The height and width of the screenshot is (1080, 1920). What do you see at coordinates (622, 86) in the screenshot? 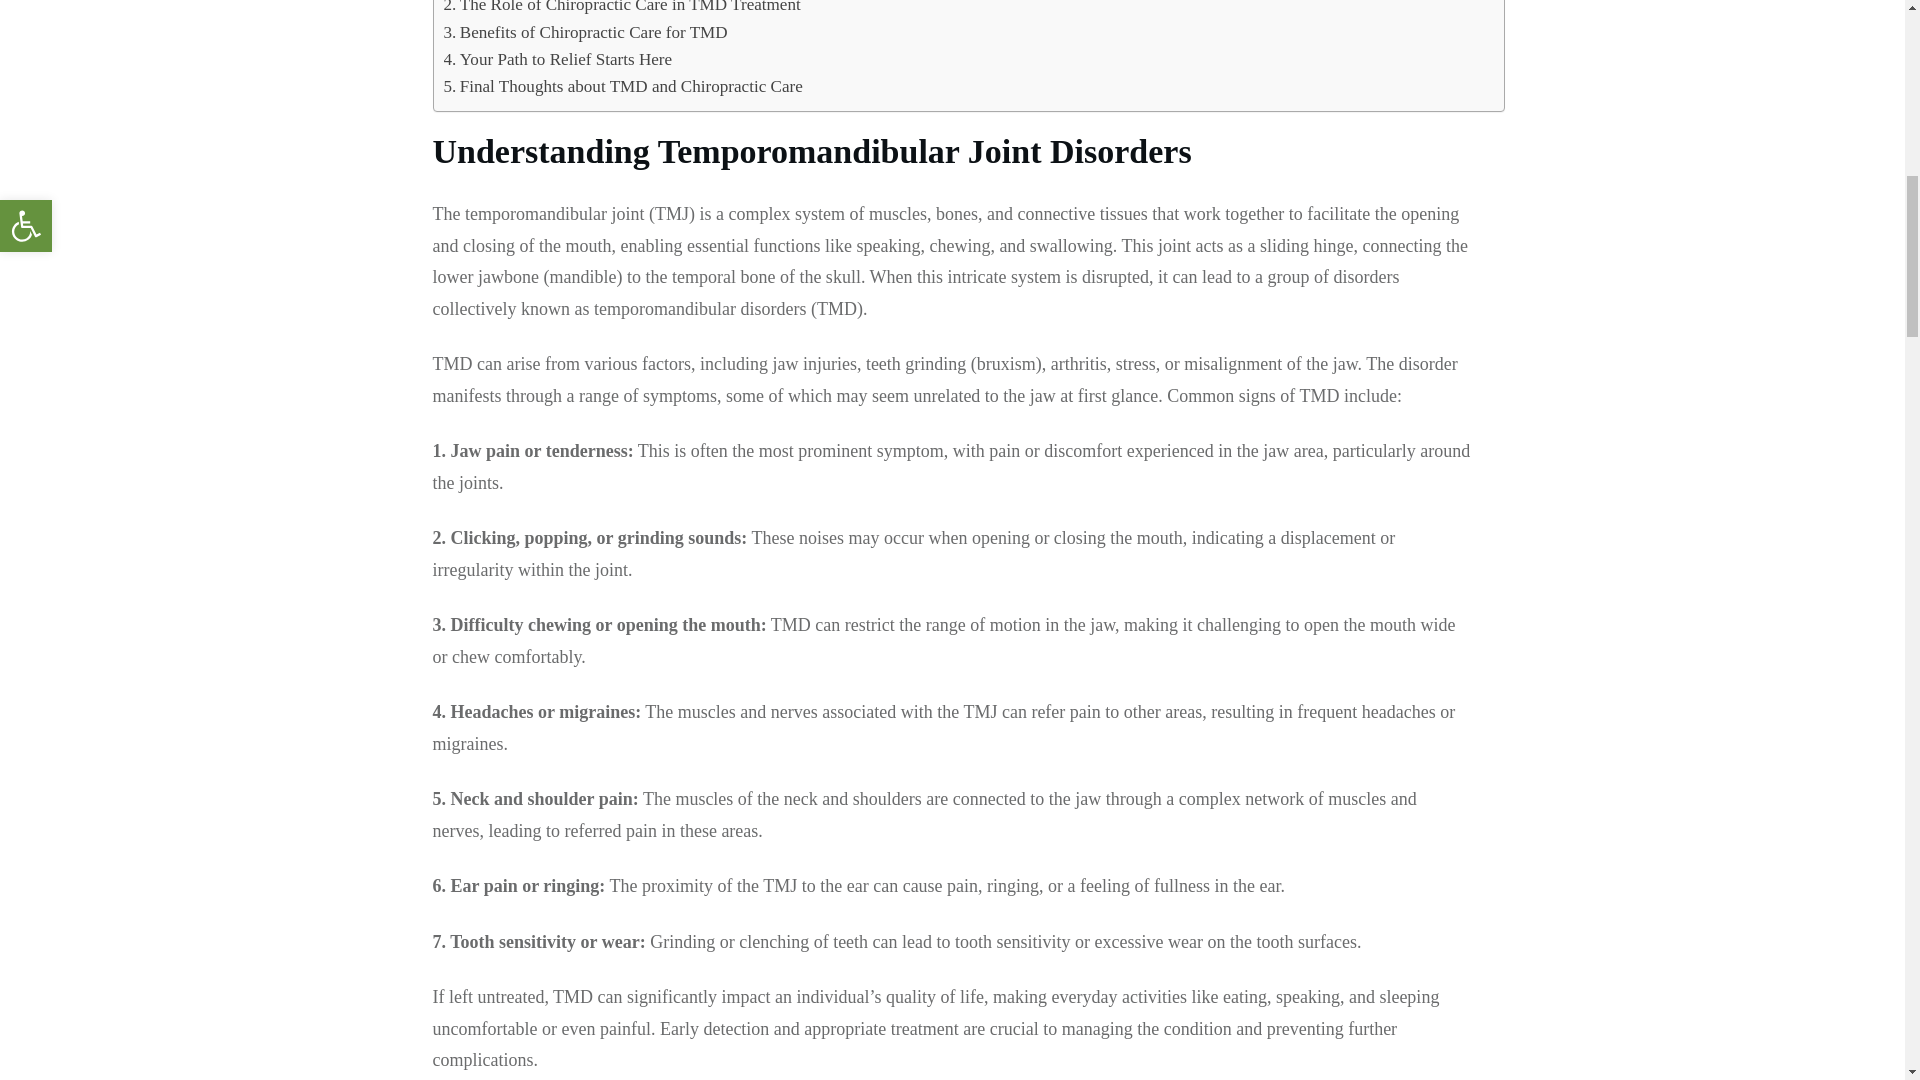
I see `Final Thoughts about TMD and Chiropractic Care` at bounding box center [622, 86].